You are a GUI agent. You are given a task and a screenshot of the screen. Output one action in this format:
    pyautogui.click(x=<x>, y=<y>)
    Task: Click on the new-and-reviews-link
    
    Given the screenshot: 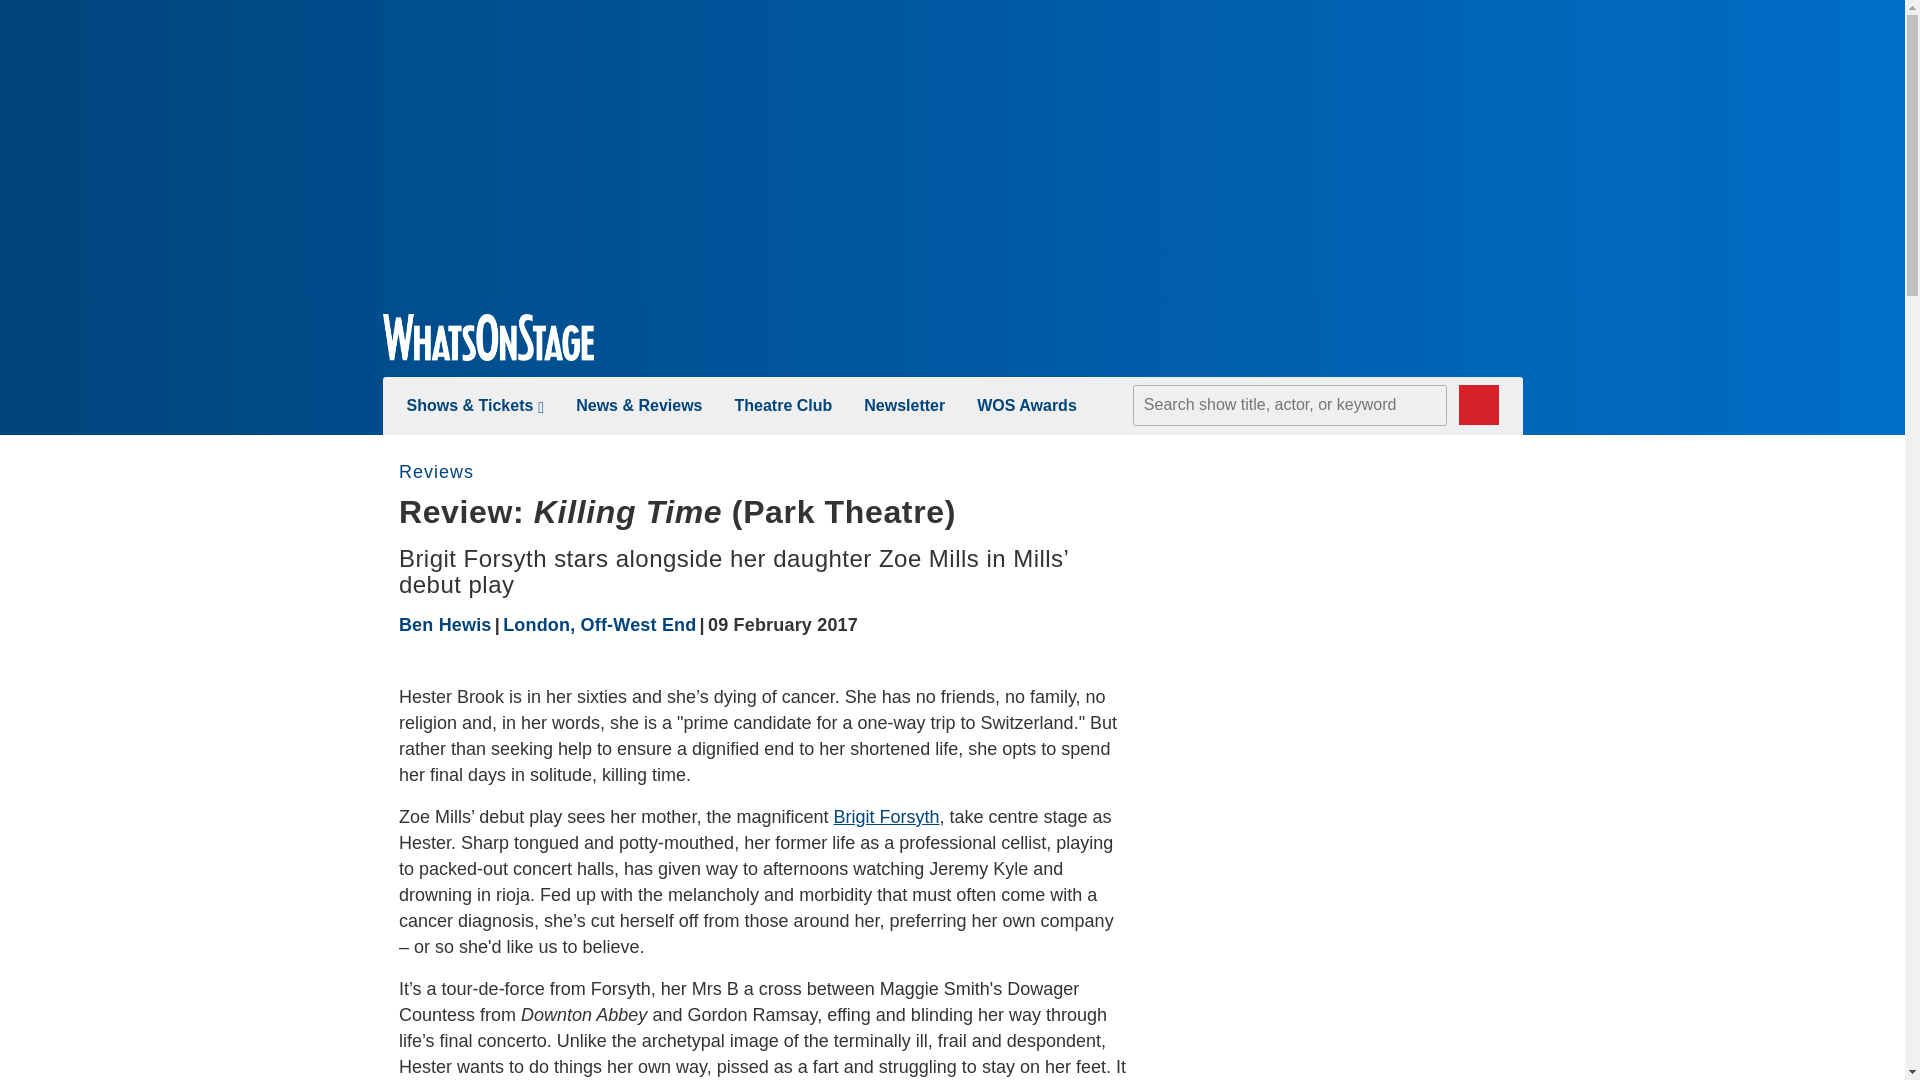 What is the action you would take?
    pyautogui.click(x=639, y=405)
    